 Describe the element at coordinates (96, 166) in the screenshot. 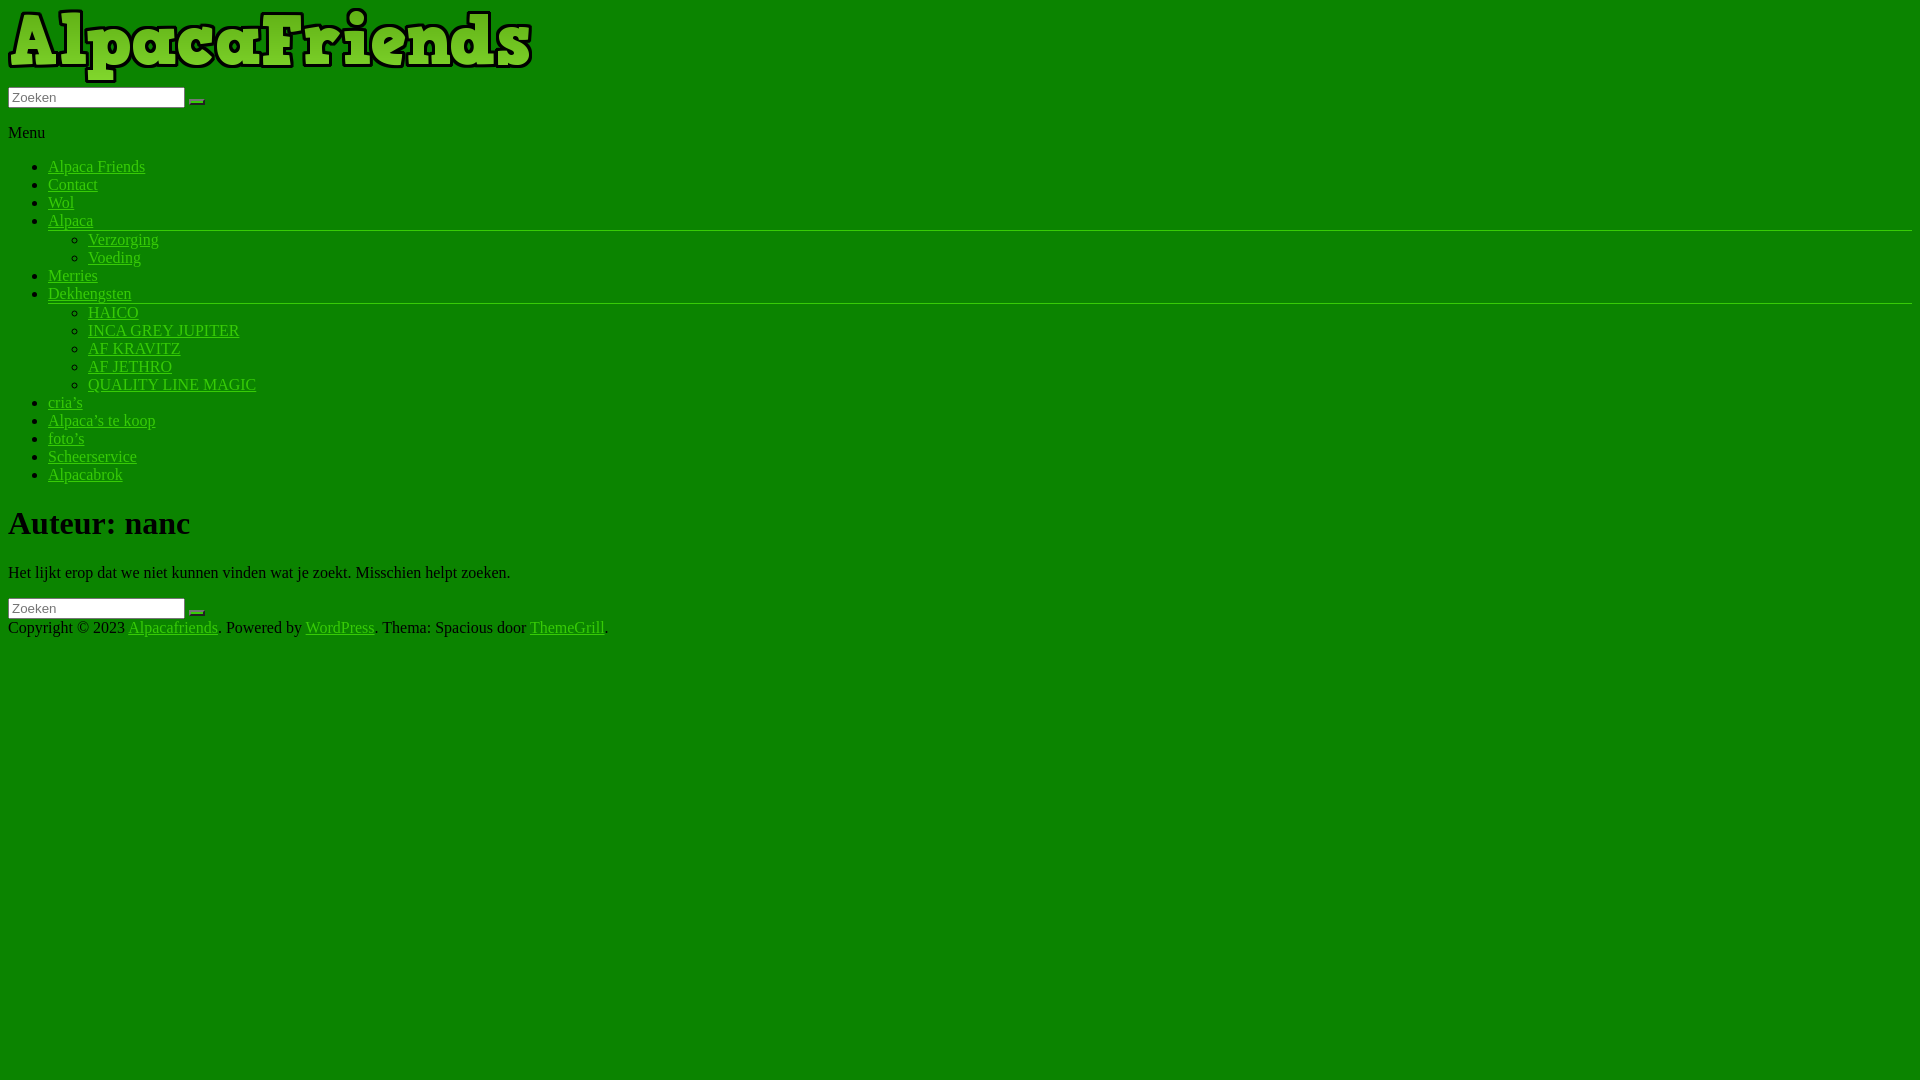

I see `Alpaca Friends` at that location.